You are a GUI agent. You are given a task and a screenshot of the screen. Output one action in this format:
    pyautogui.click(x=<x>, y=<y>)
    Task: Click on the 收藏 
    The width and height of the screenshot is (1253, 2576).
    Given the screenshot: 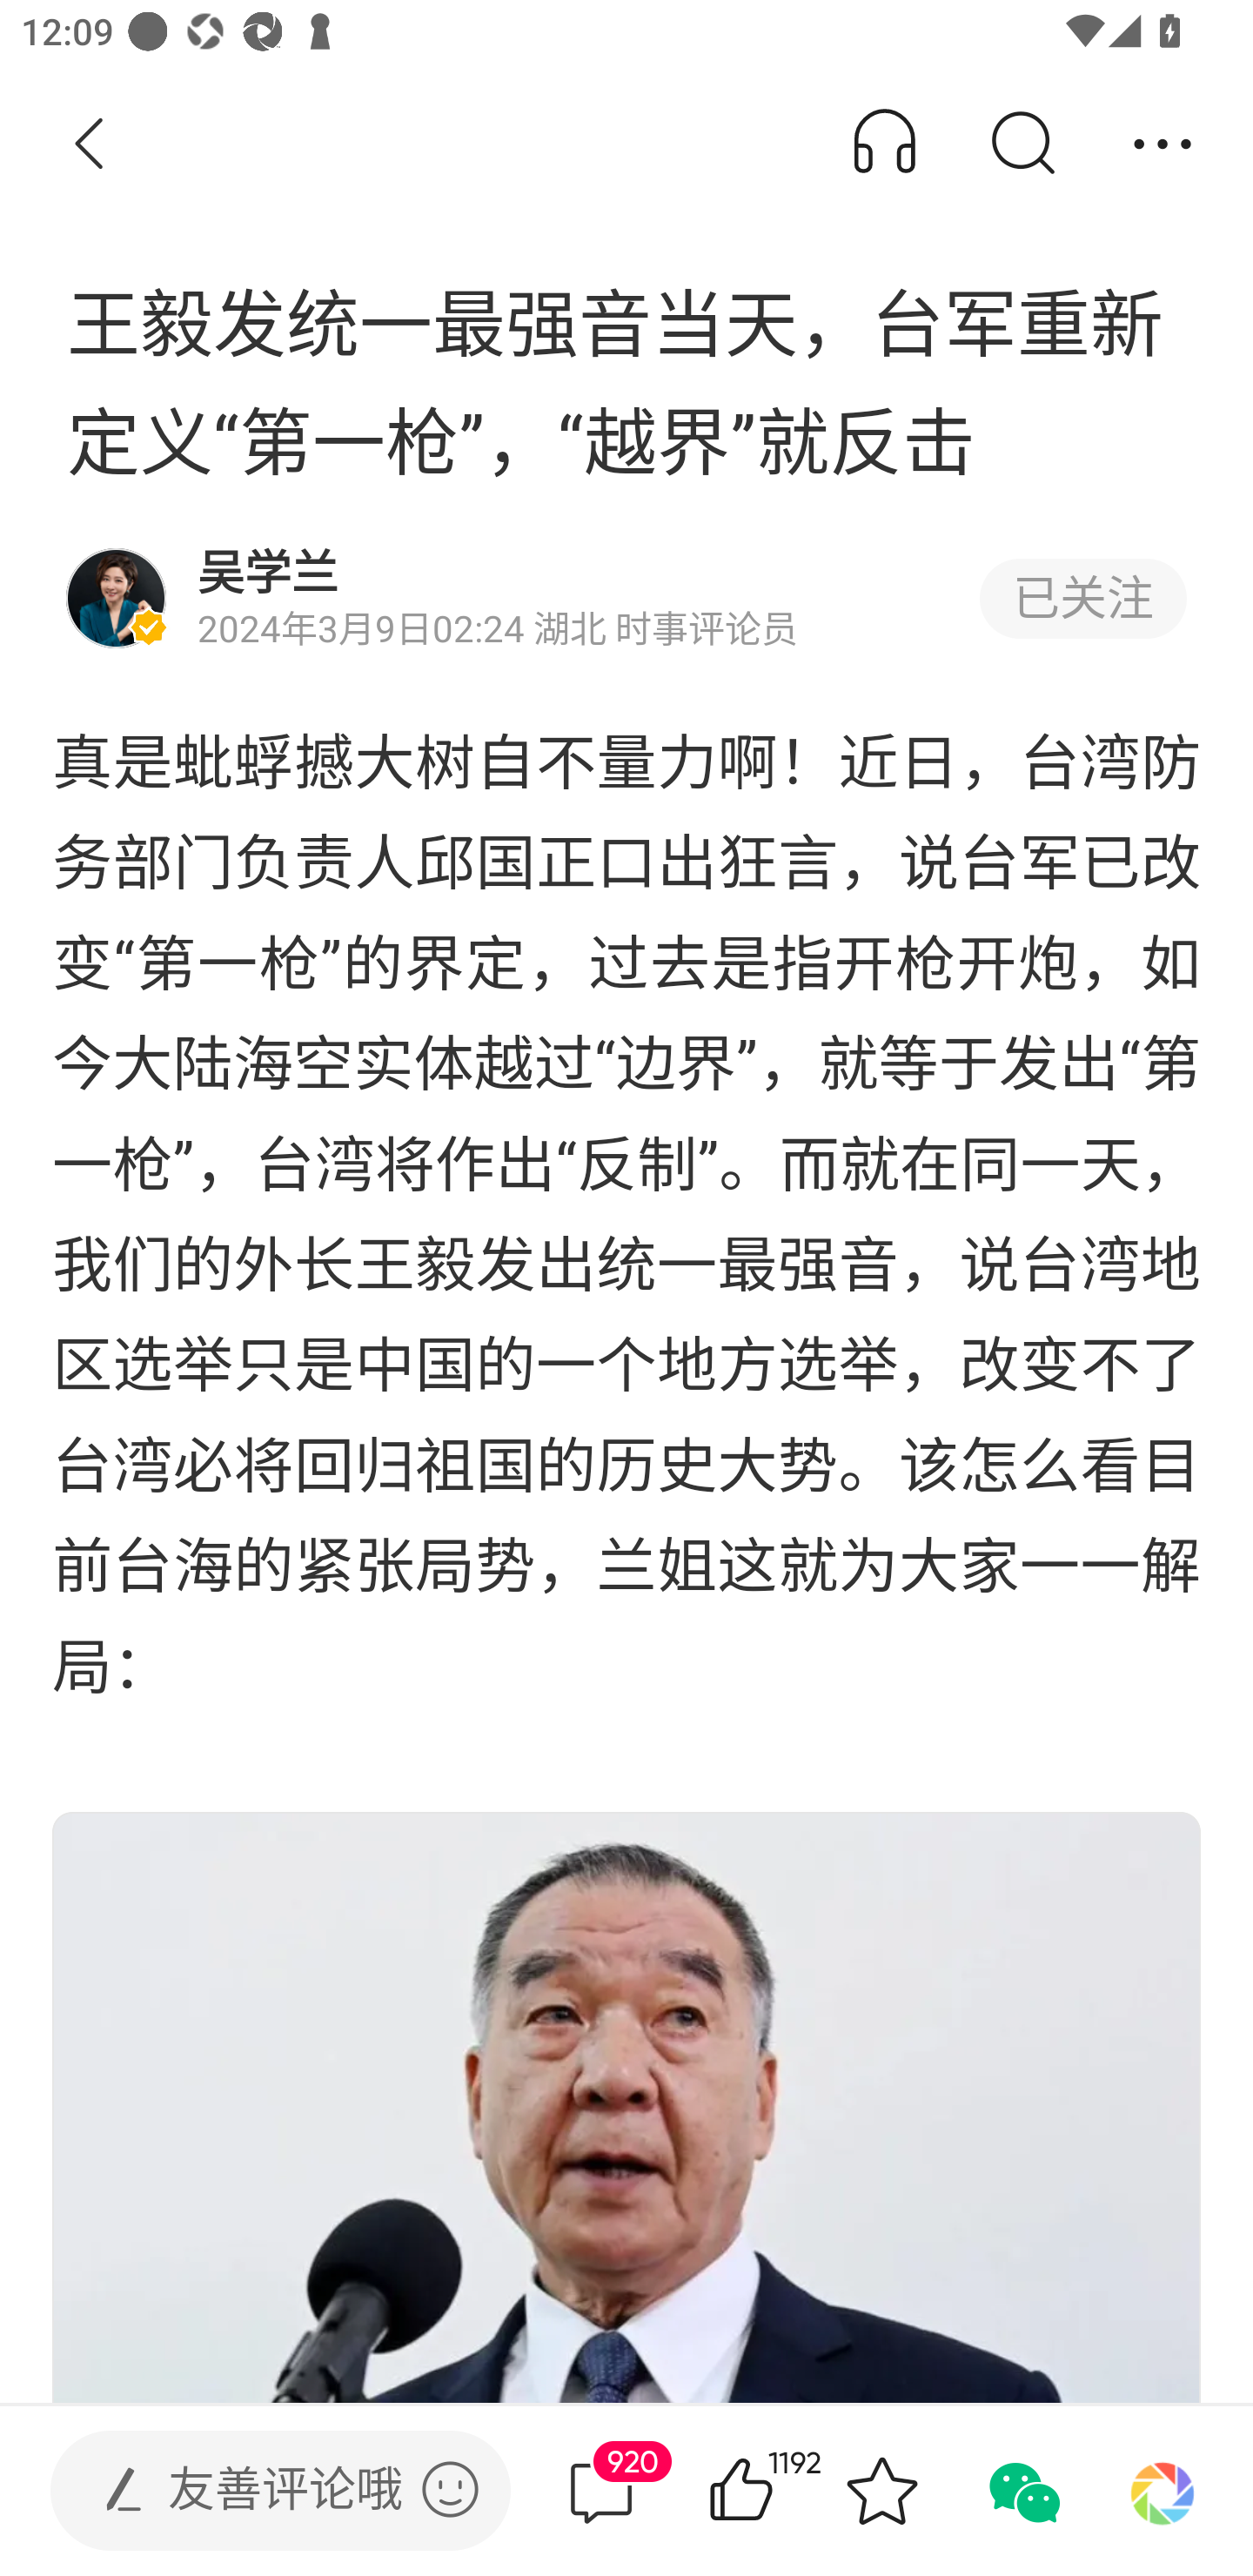 What is the action you would take?
    pyautogui.click(x=881, y=2491)
    